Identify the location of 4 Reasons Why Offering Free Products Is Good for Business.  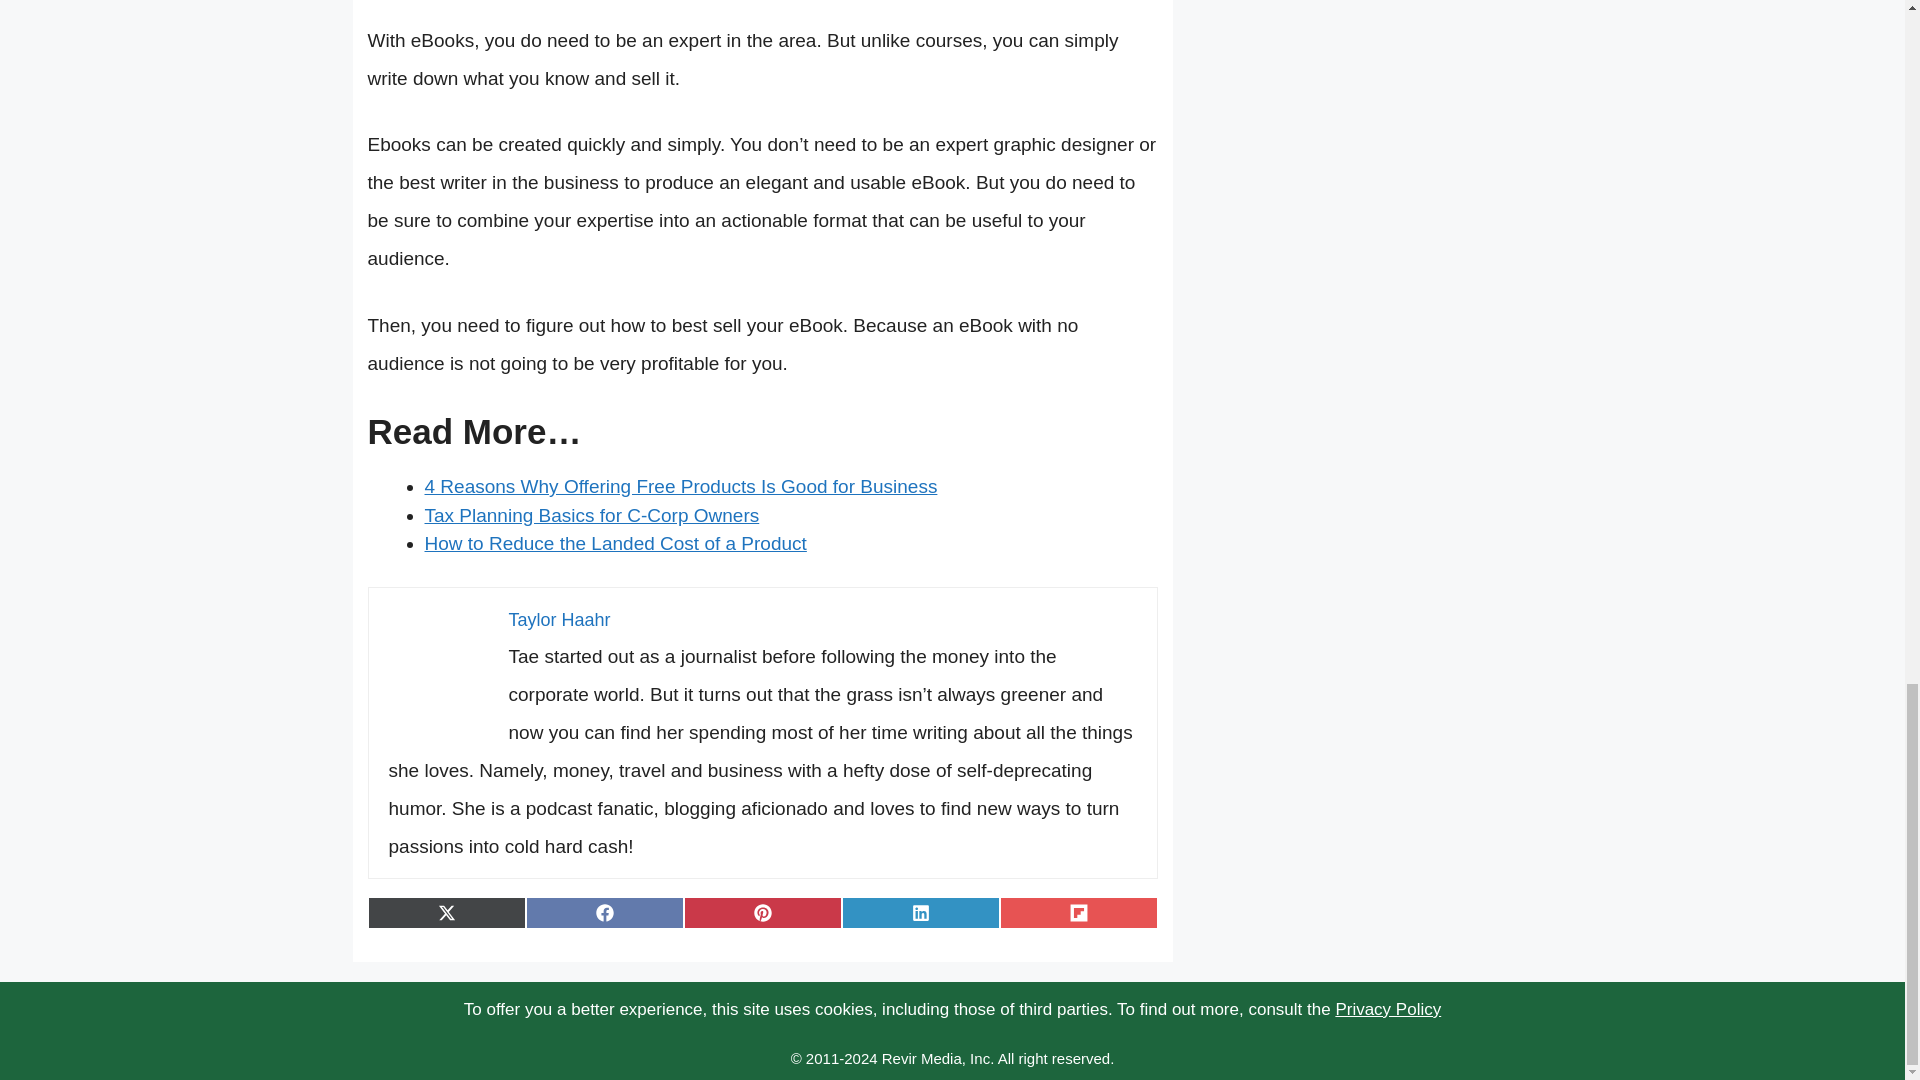
(680, 486).